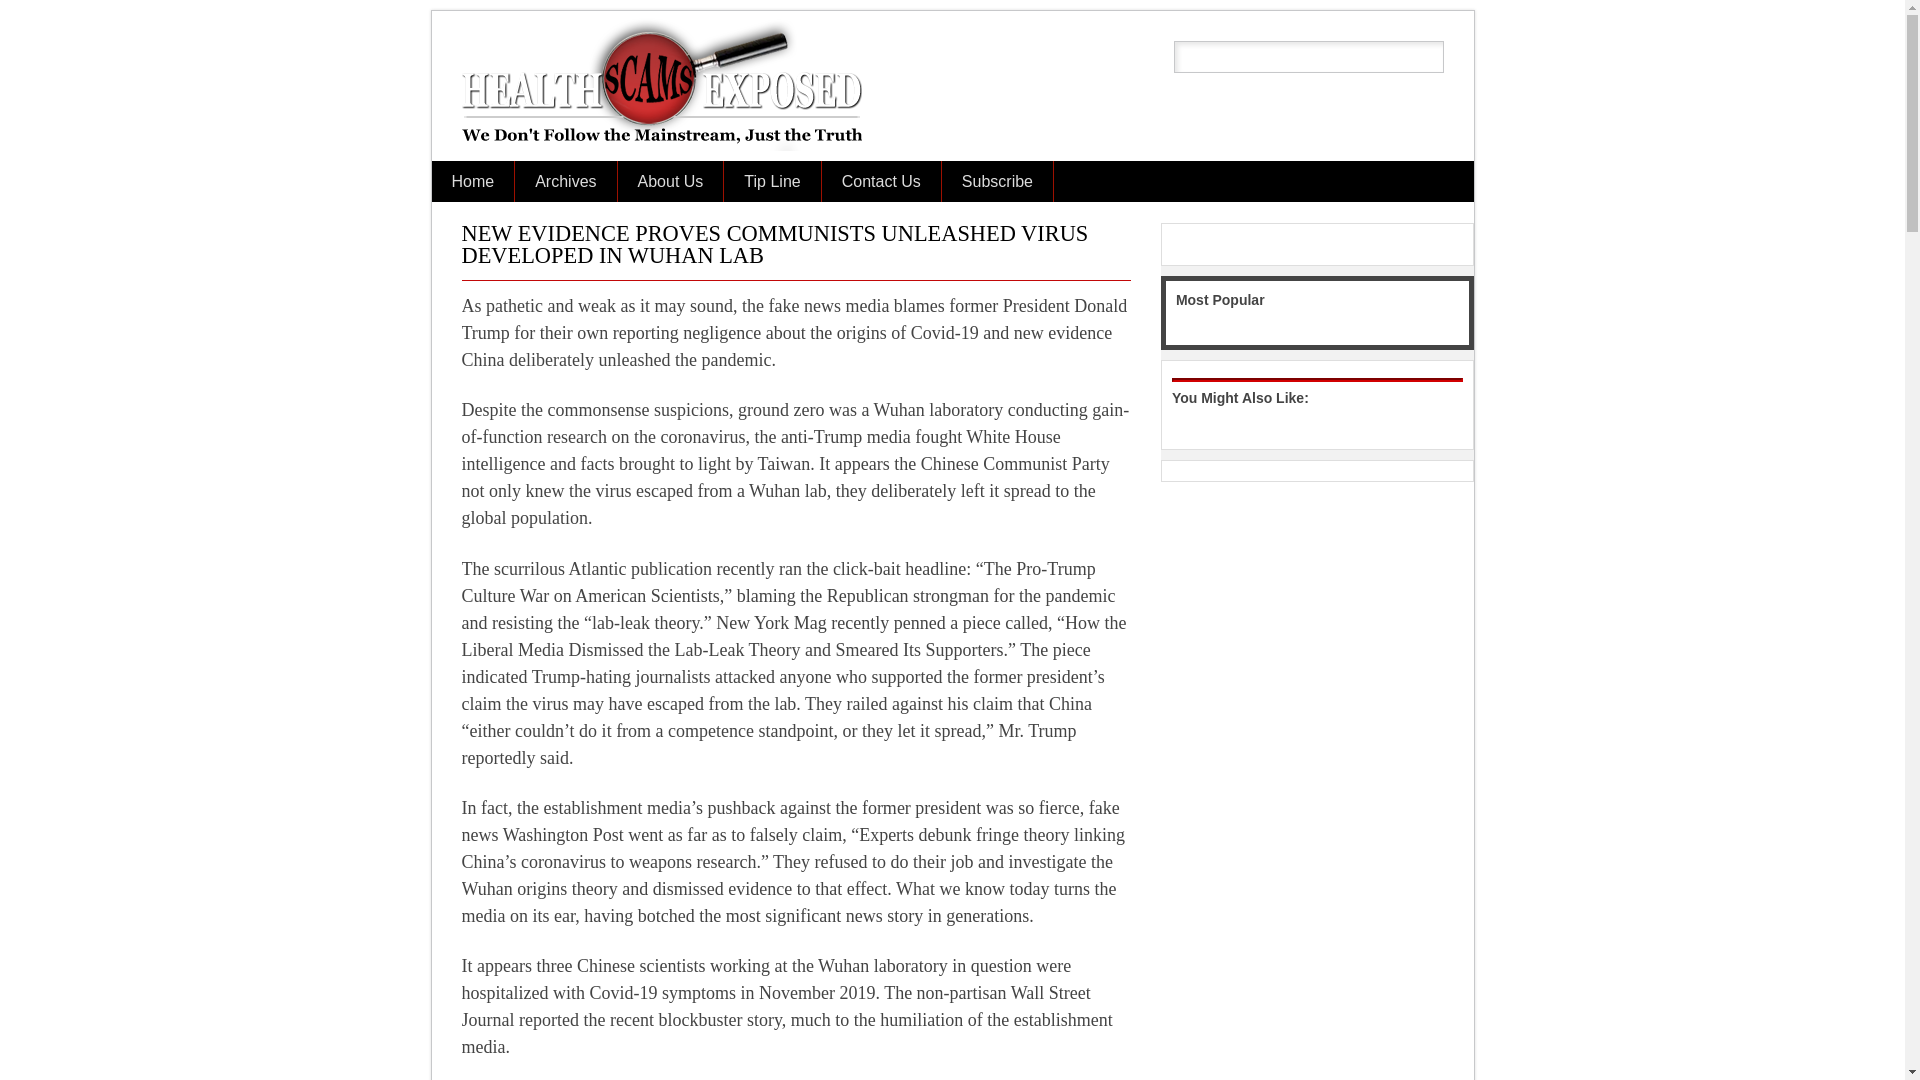 The image size is (1920, 1080). Describe the element at coordinates (565, 180) in the screenshot. I see `Archives` at that location.